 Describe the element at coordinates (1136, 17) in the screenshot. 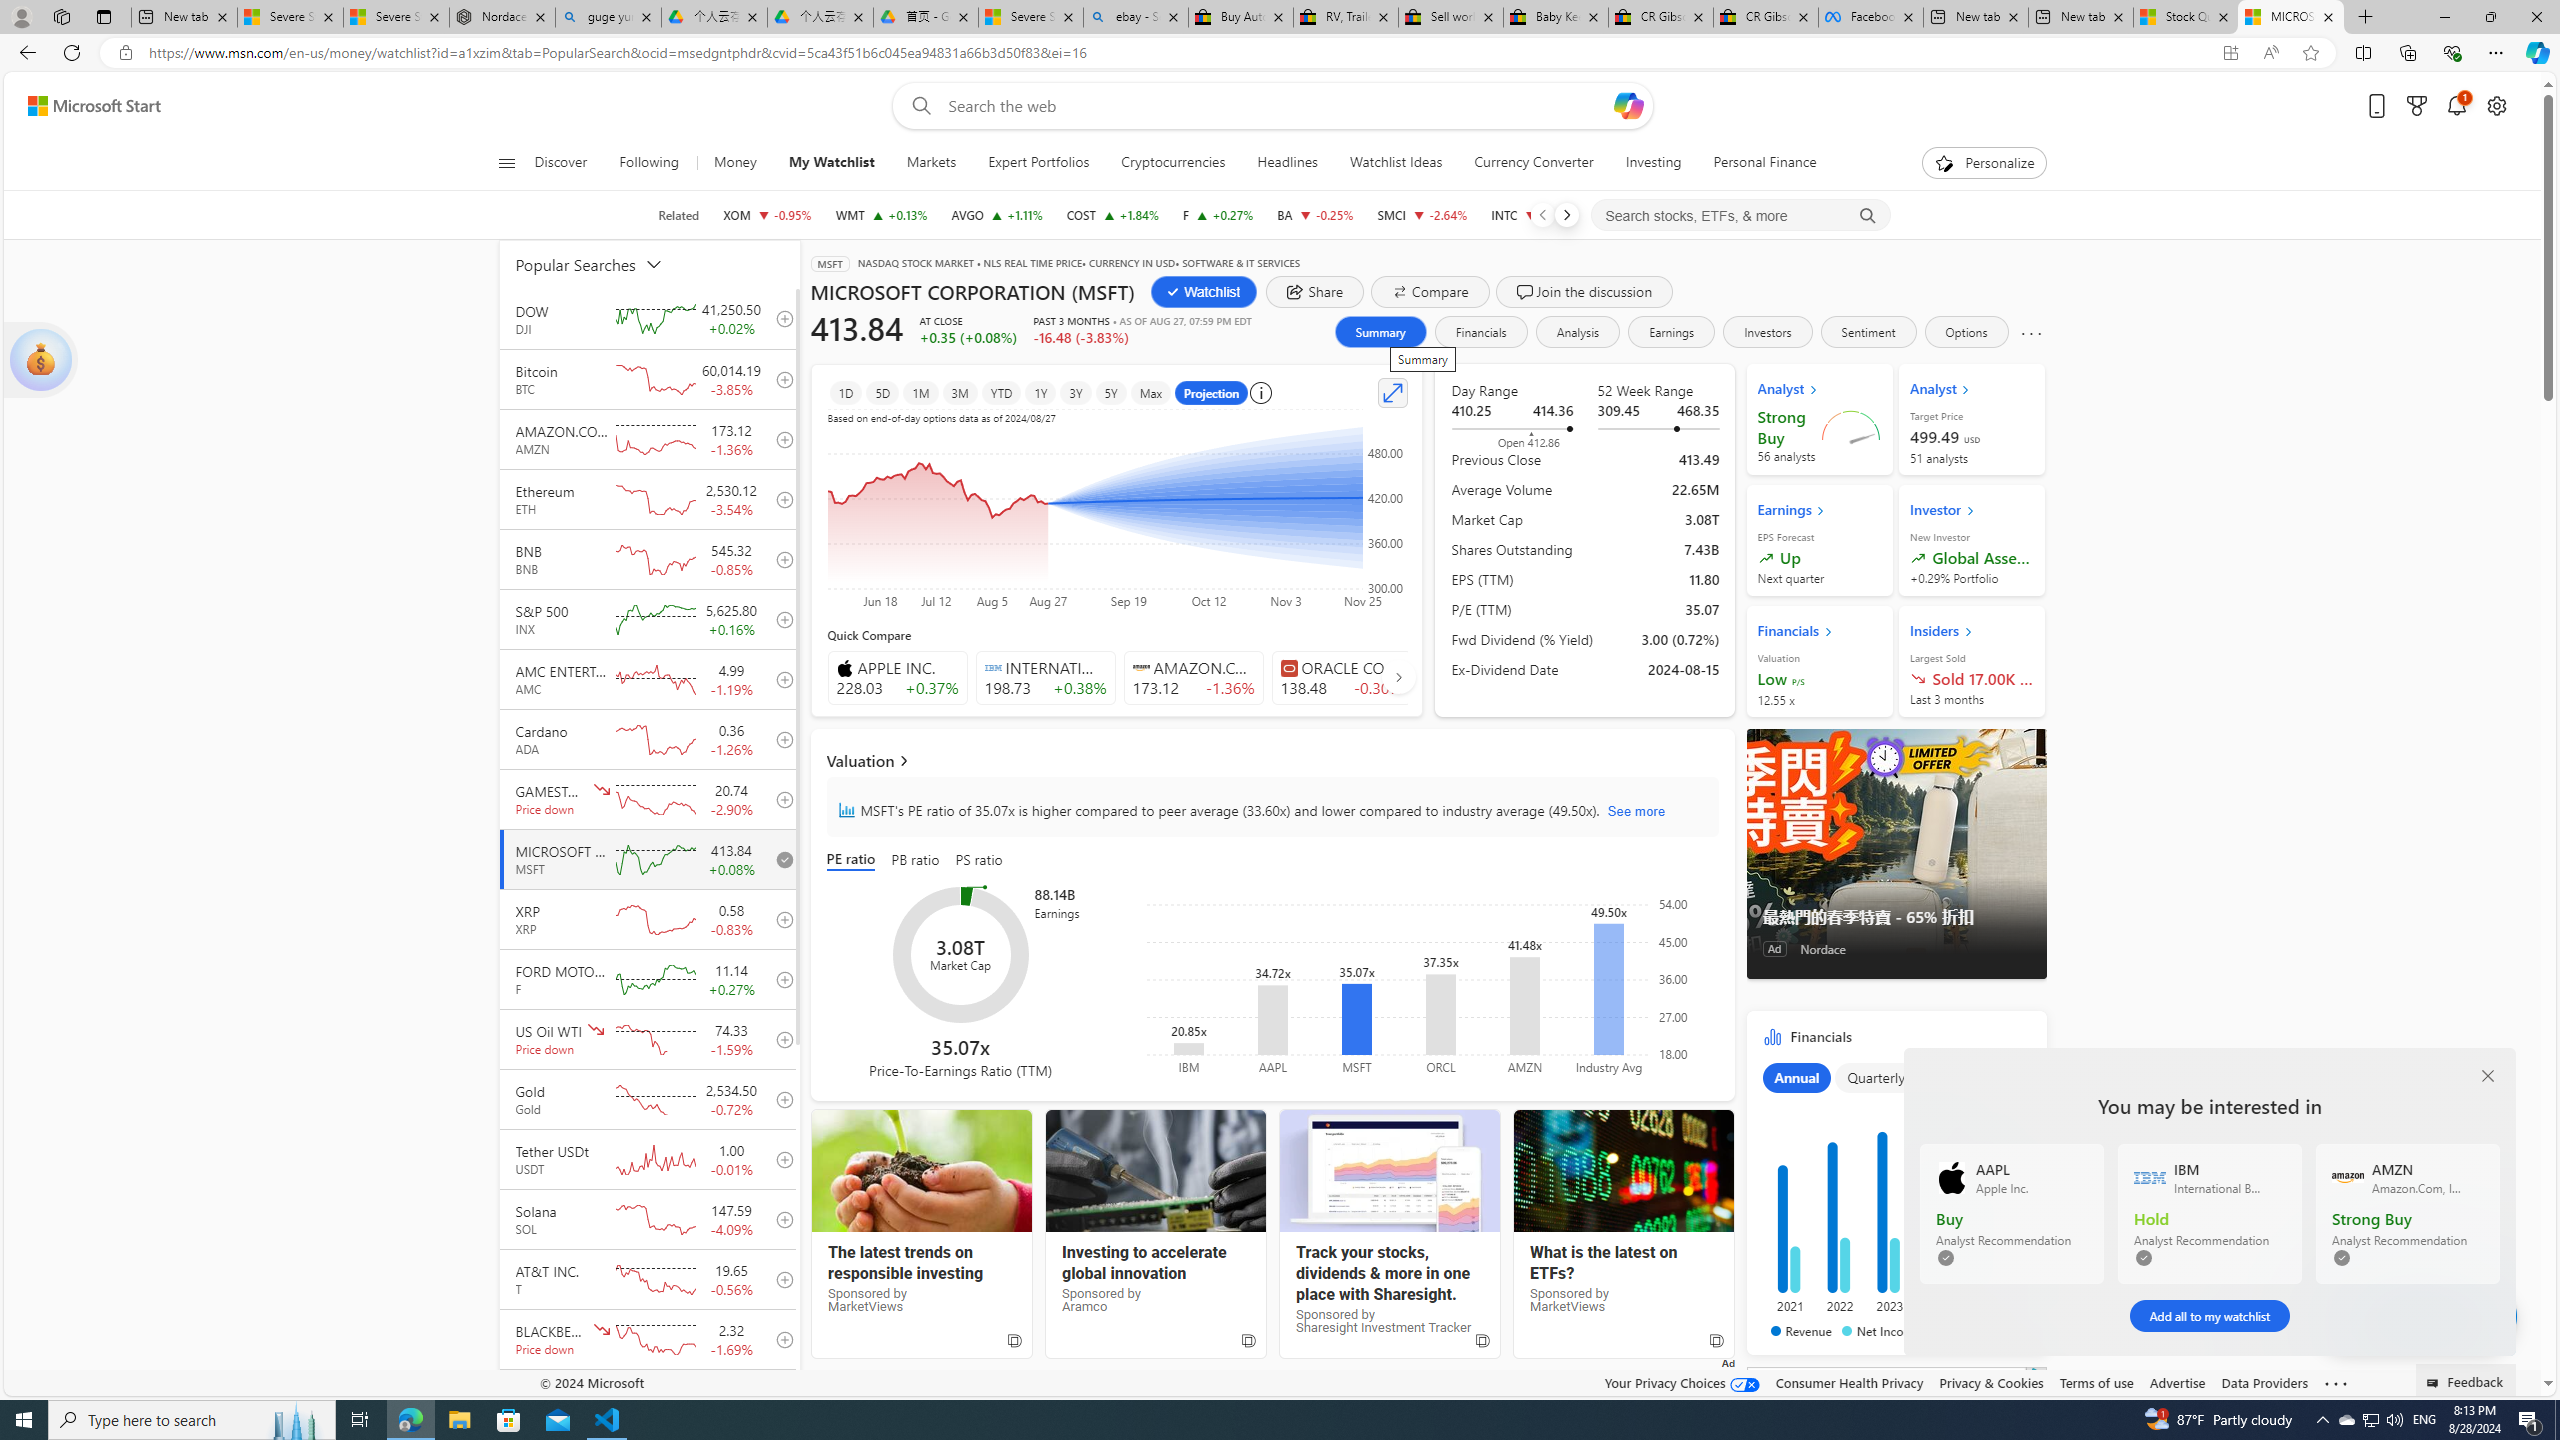

I see `ebay - Search` at that location.